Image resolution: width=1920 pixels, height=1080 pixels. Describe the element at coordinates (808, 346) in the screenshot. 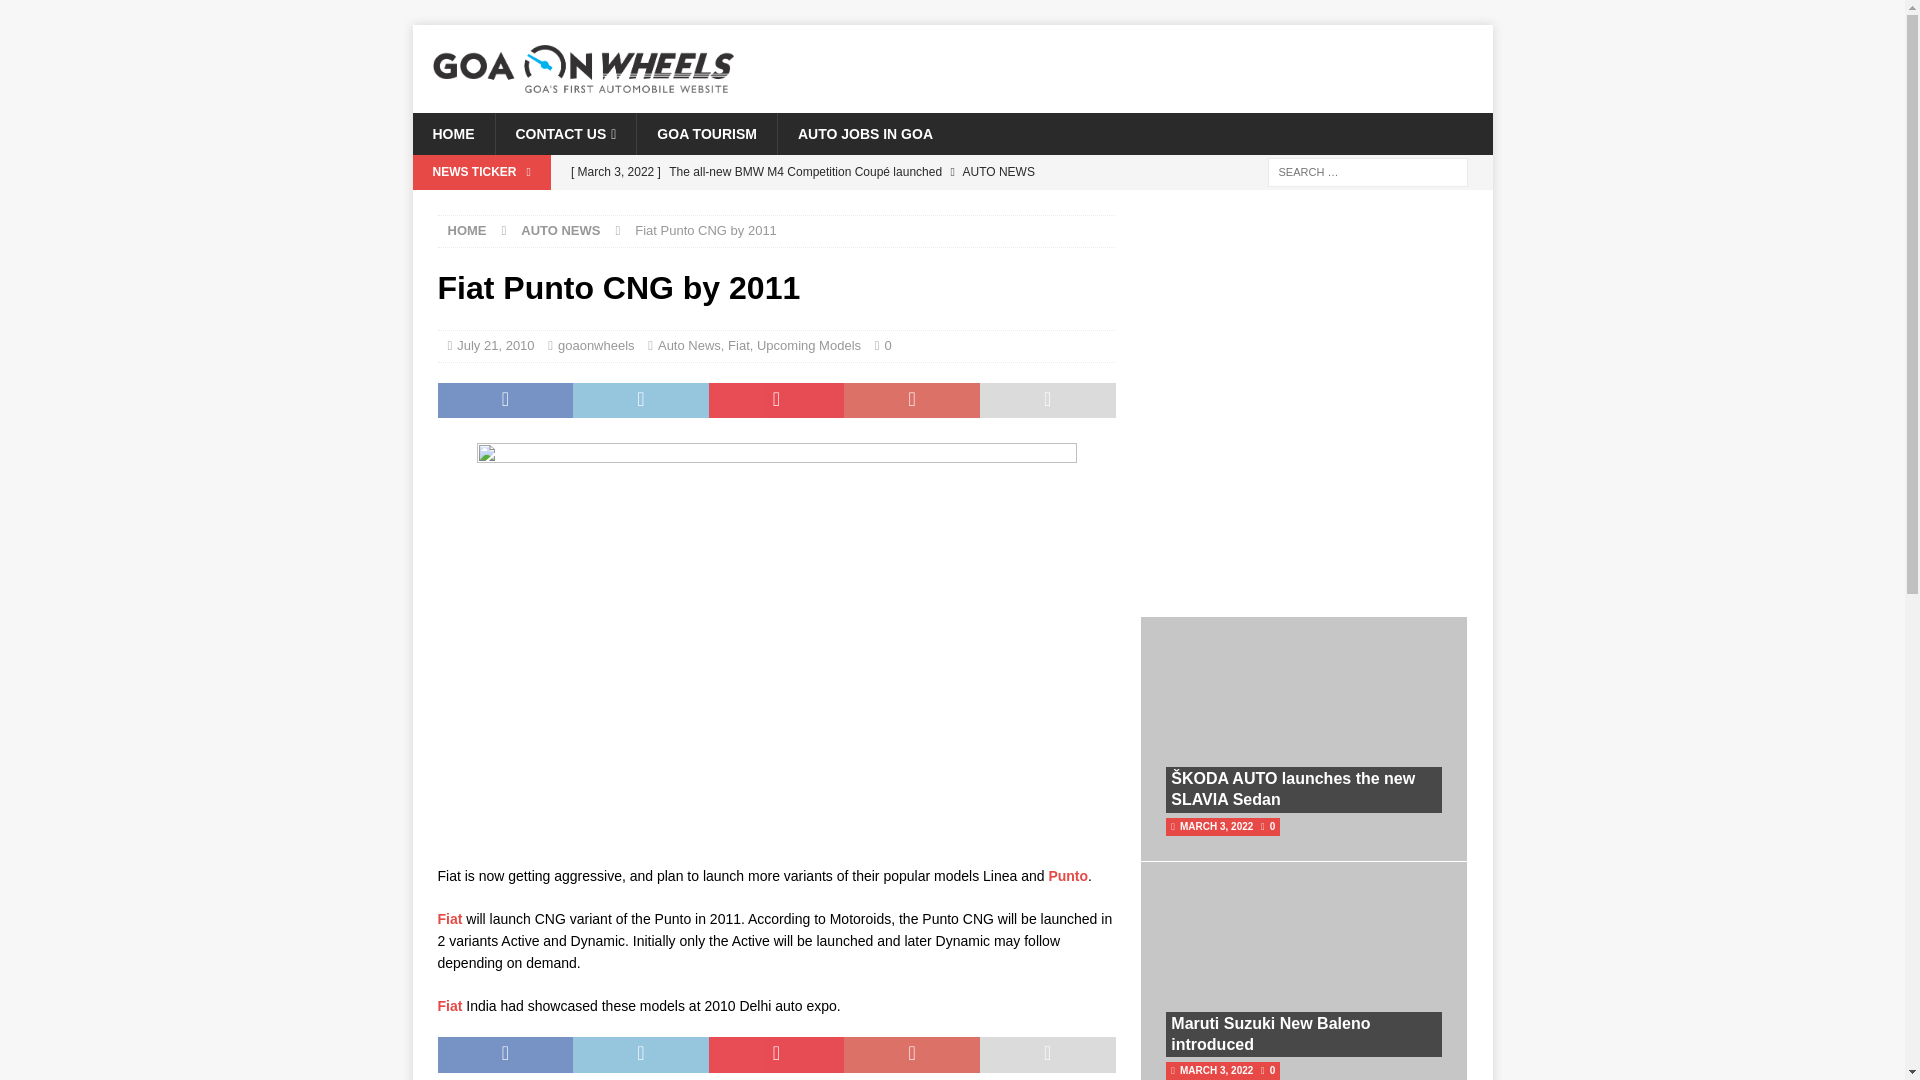

I see `Upcoming Models` at that location.